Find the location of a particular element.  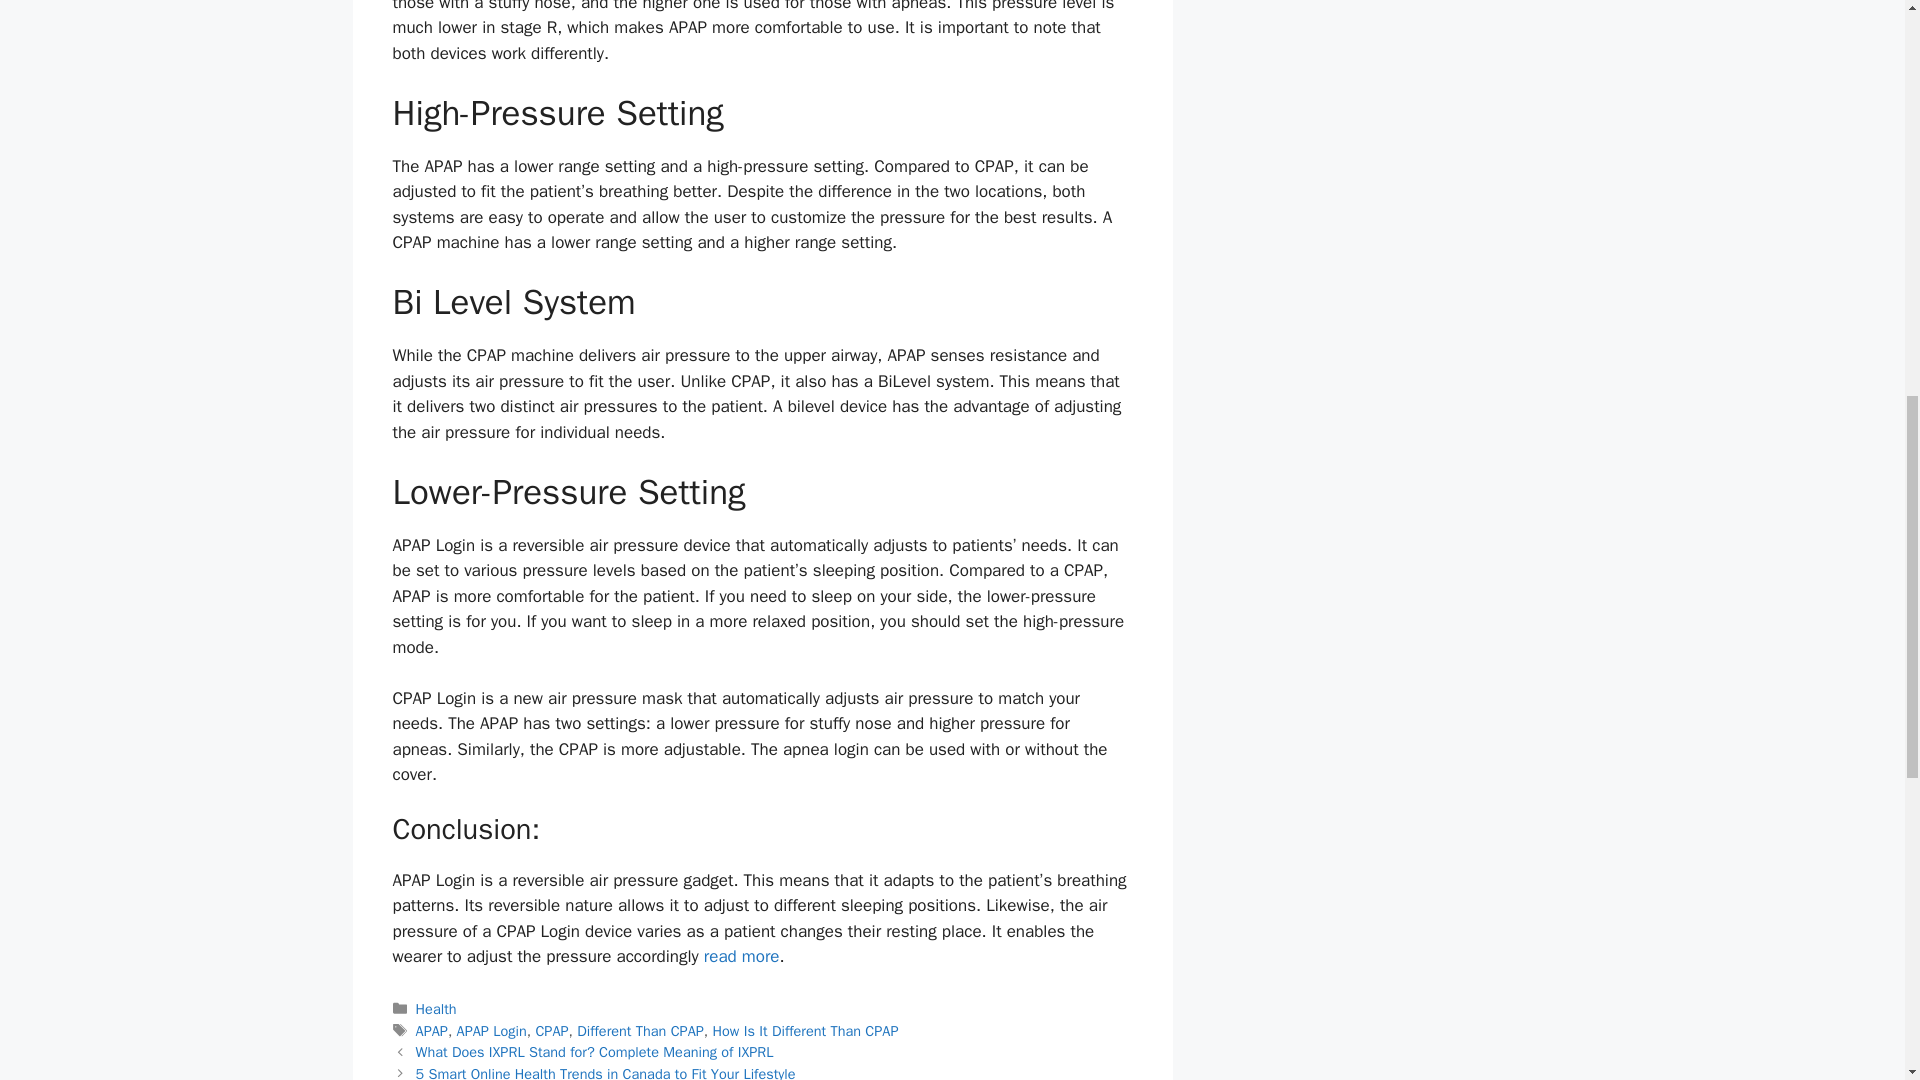

Health is located at coordinates (436, 1009).